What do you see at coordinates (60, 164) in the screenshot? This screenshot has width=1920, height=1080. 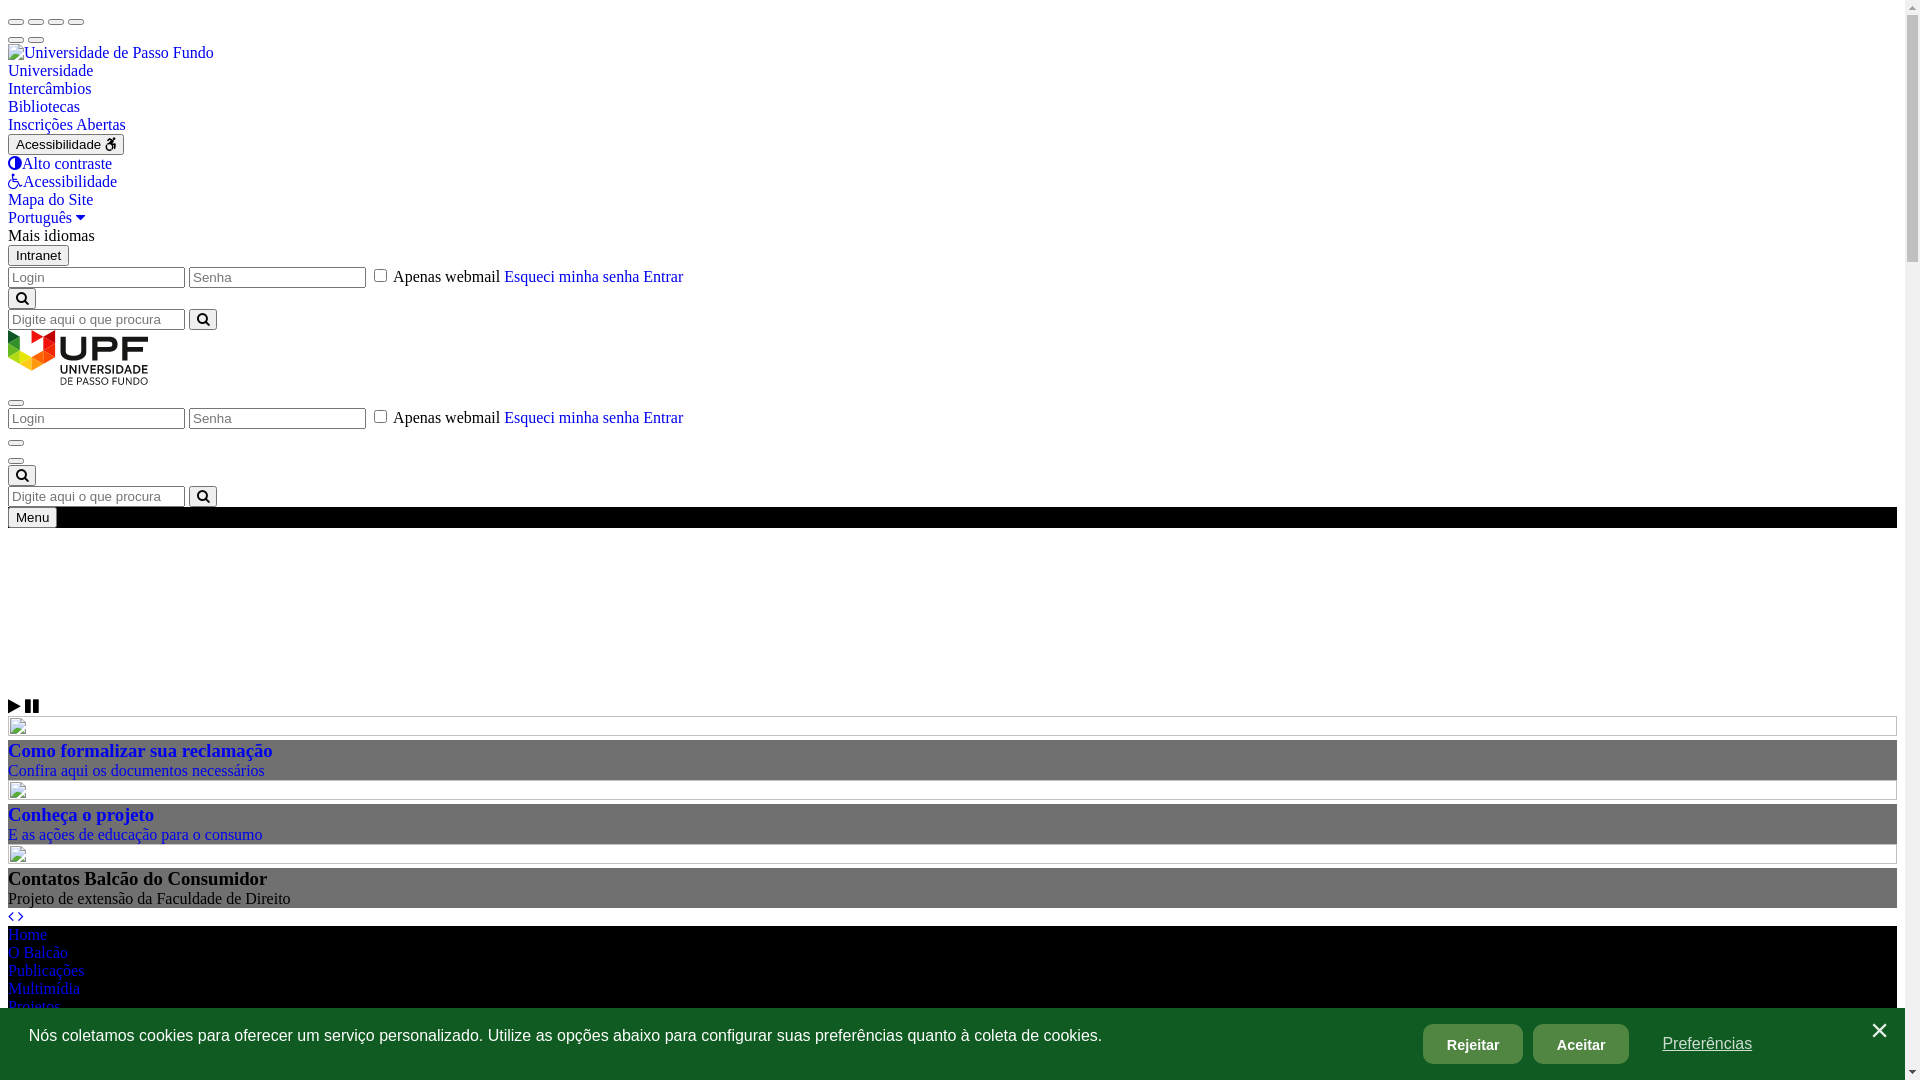 I see `Alto contraste` at bounding box center [60, 164].